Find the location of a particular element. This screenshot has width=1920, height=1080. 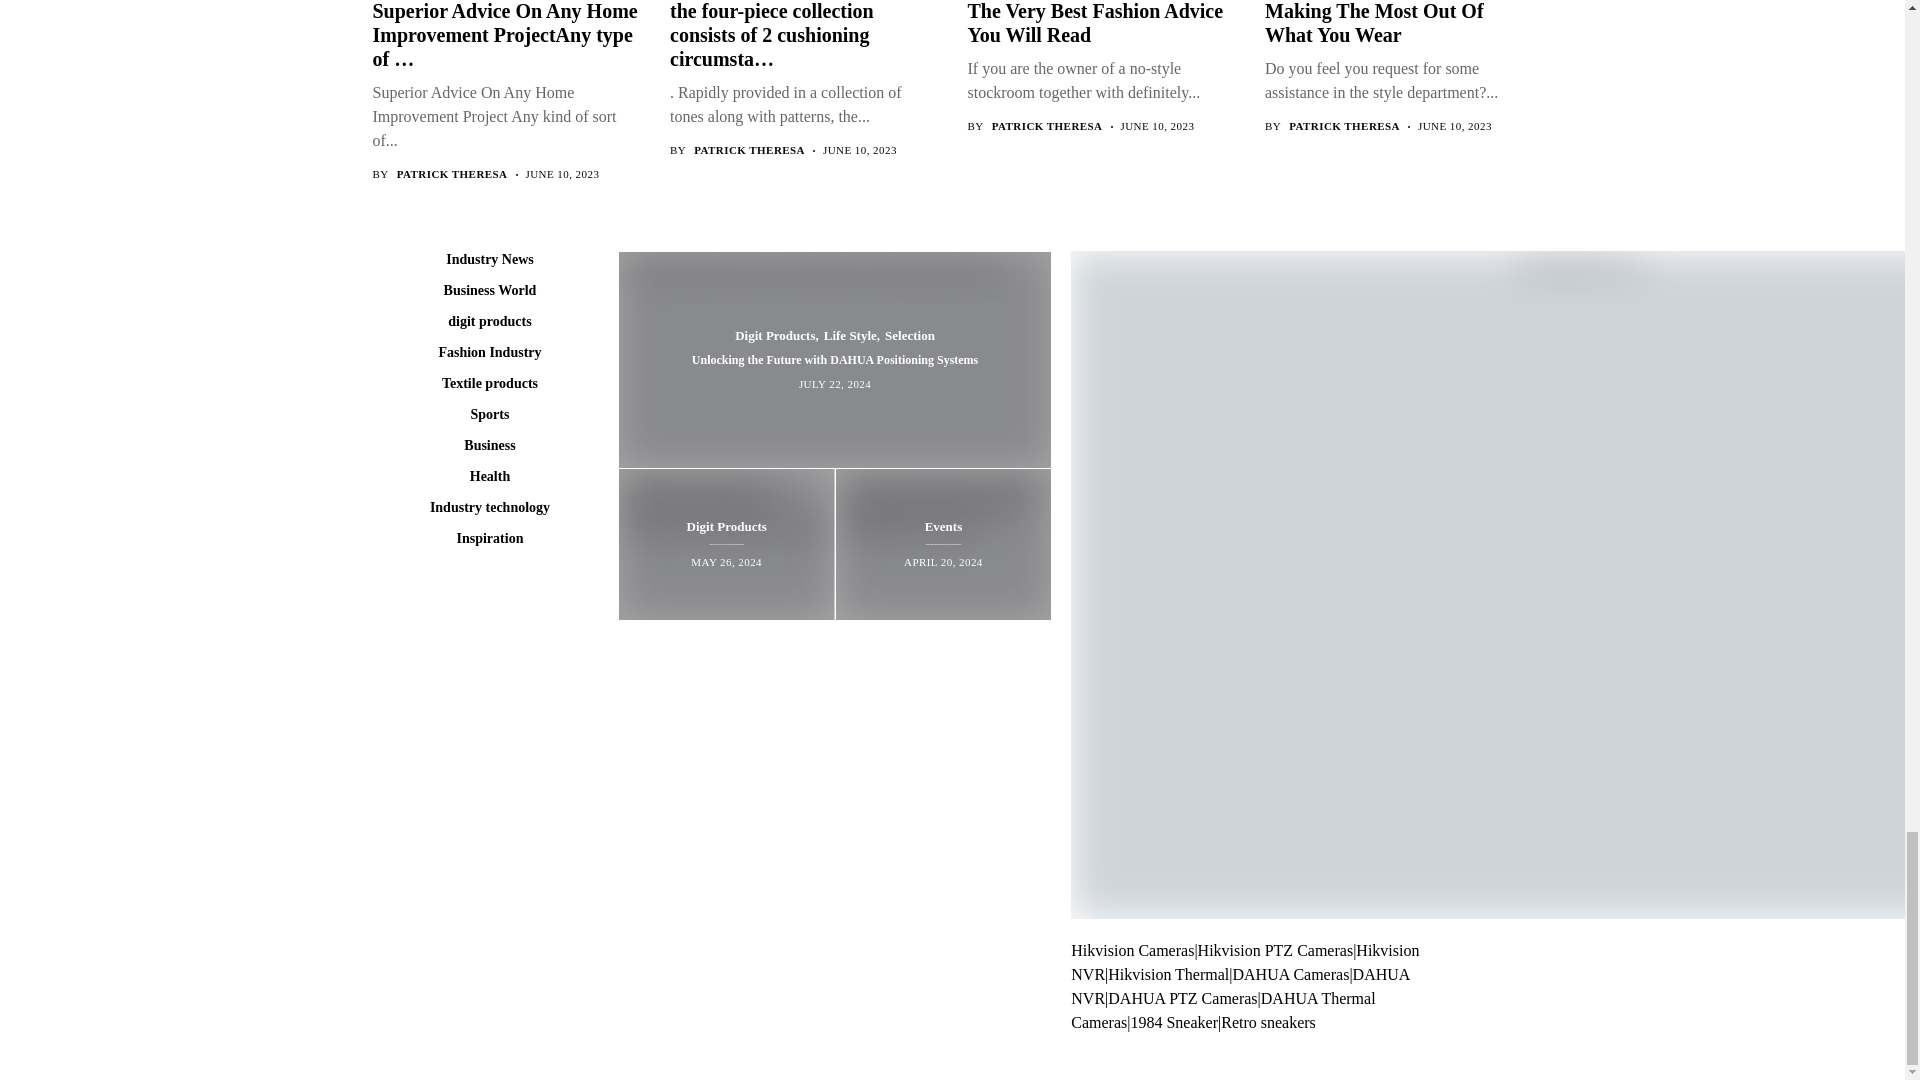

Posts by Patrick Theresa is located at coordinates (1047, 126).